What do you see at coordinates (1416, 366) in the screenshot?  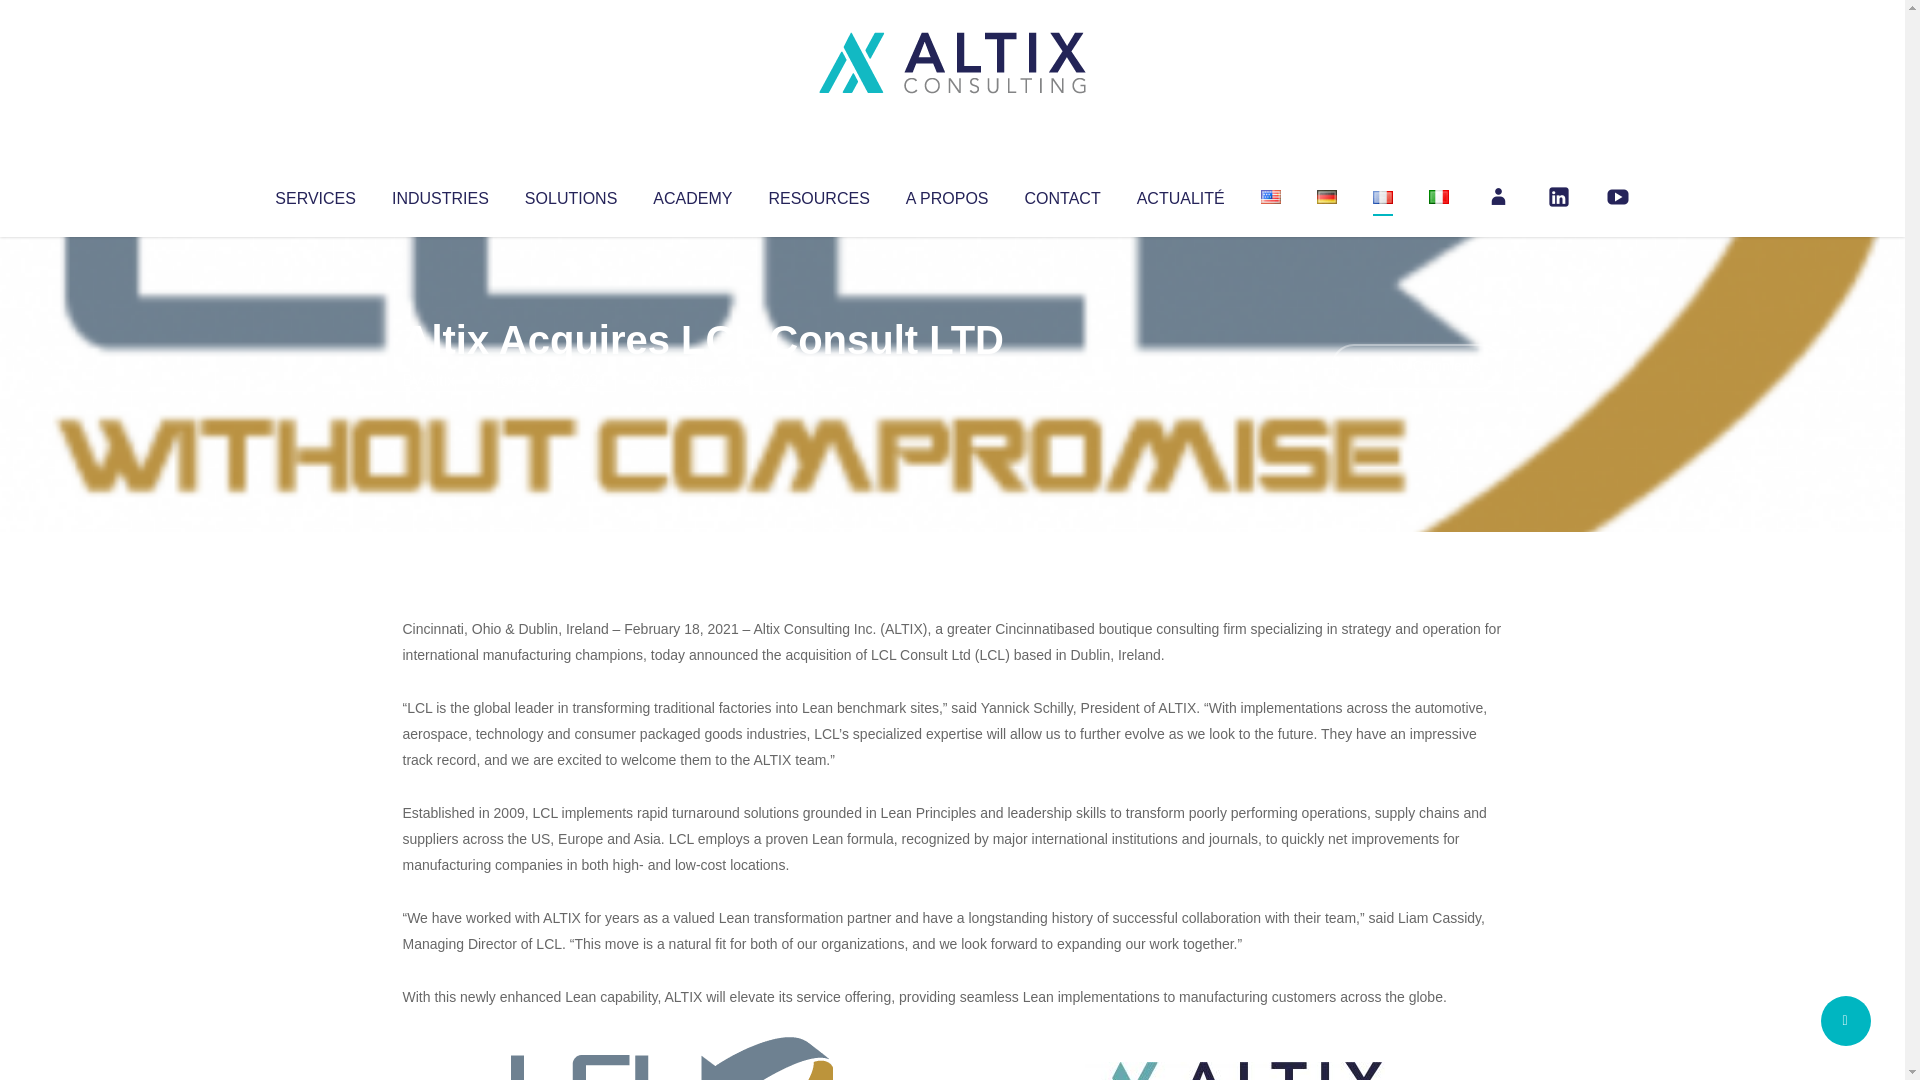 I see `No Comments` at bounding box center [1416, 366].